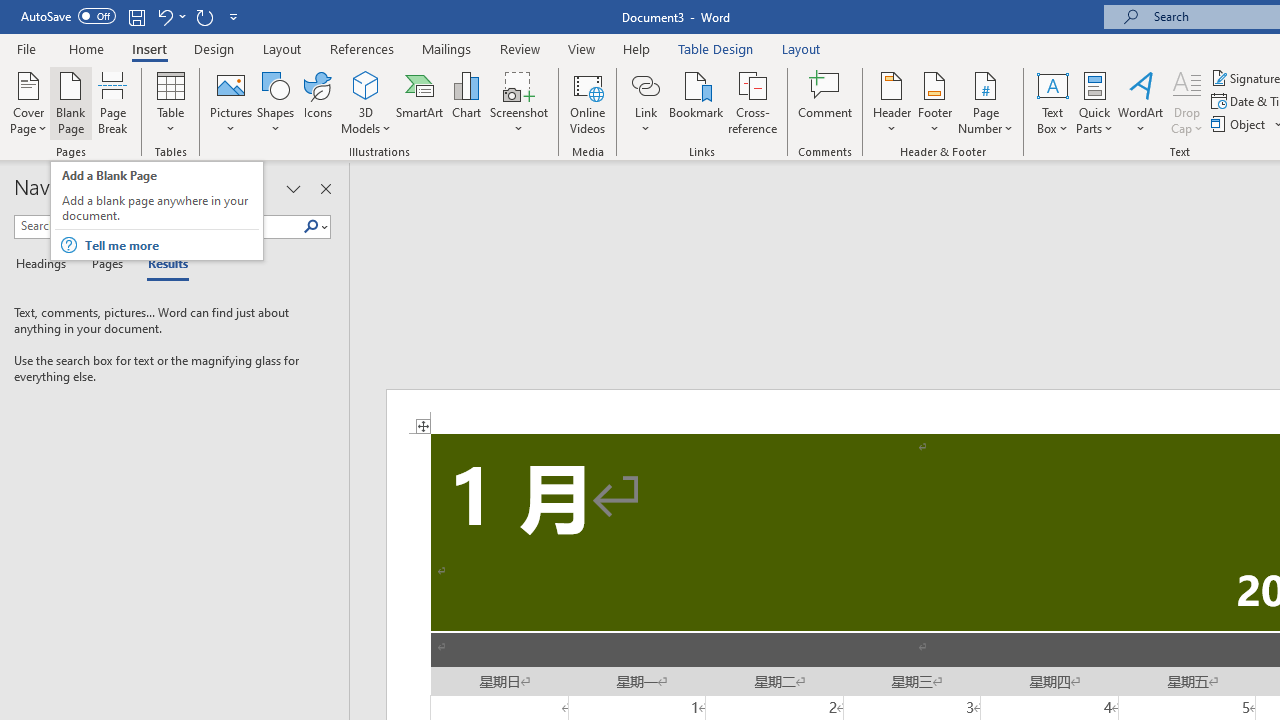 This screenshot has width=1280, height=720. I want to click on Page Break, so click(113, 102).